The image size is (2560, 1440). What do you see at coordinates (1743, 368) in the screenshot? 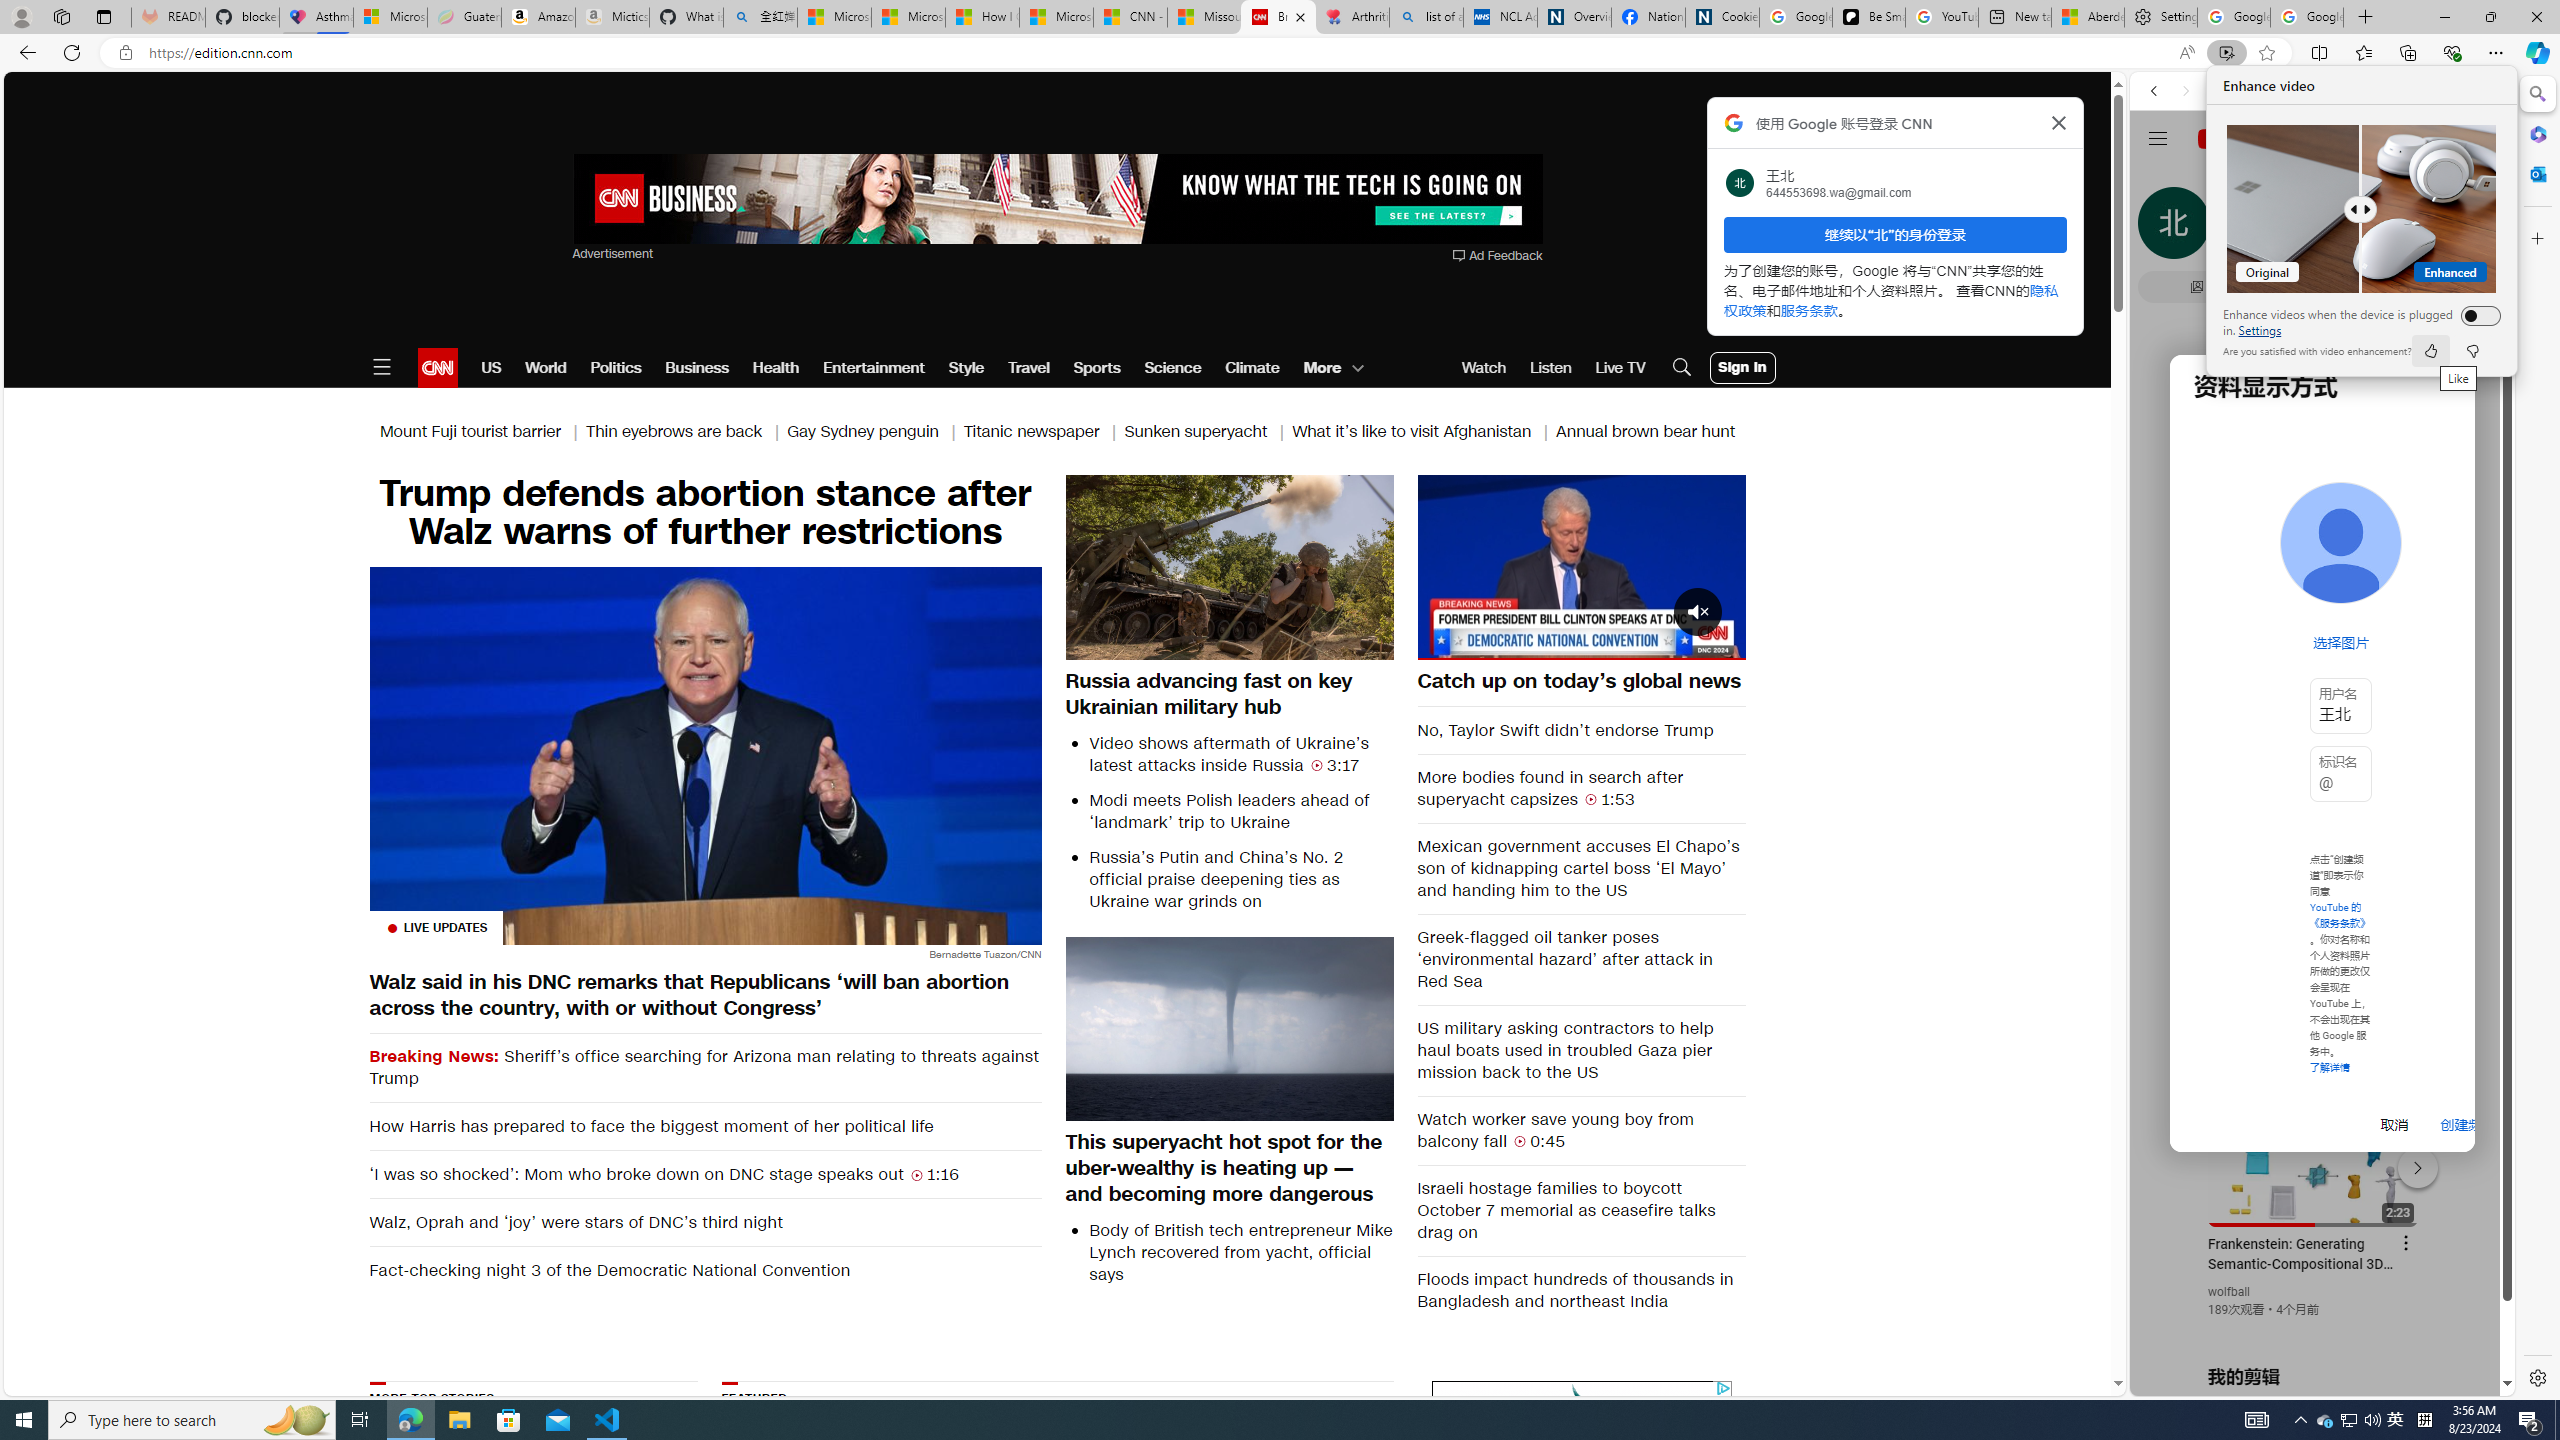
I see `User Account Log In Button` at bounding box center [1743, 368].